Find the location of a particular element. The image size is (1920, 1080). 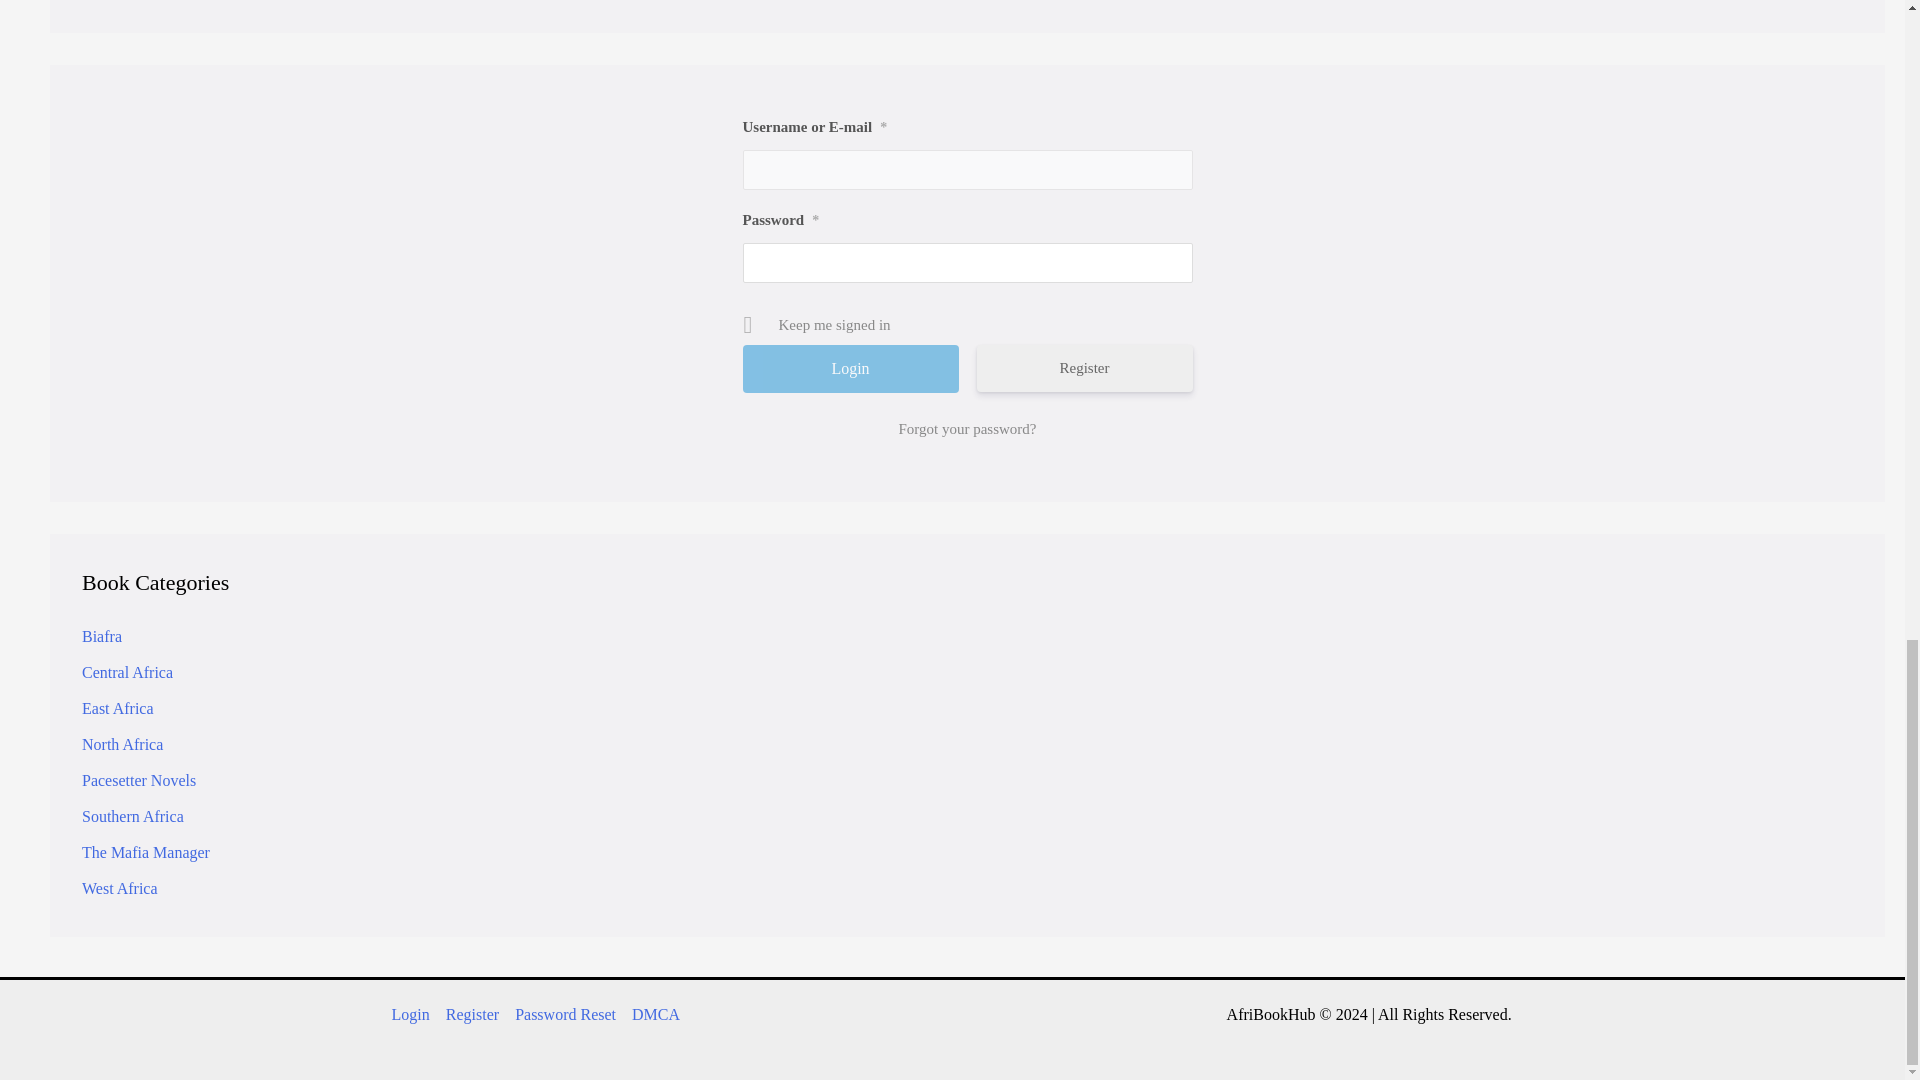

Pacesetter Novels is located at coordinates (138, 780).